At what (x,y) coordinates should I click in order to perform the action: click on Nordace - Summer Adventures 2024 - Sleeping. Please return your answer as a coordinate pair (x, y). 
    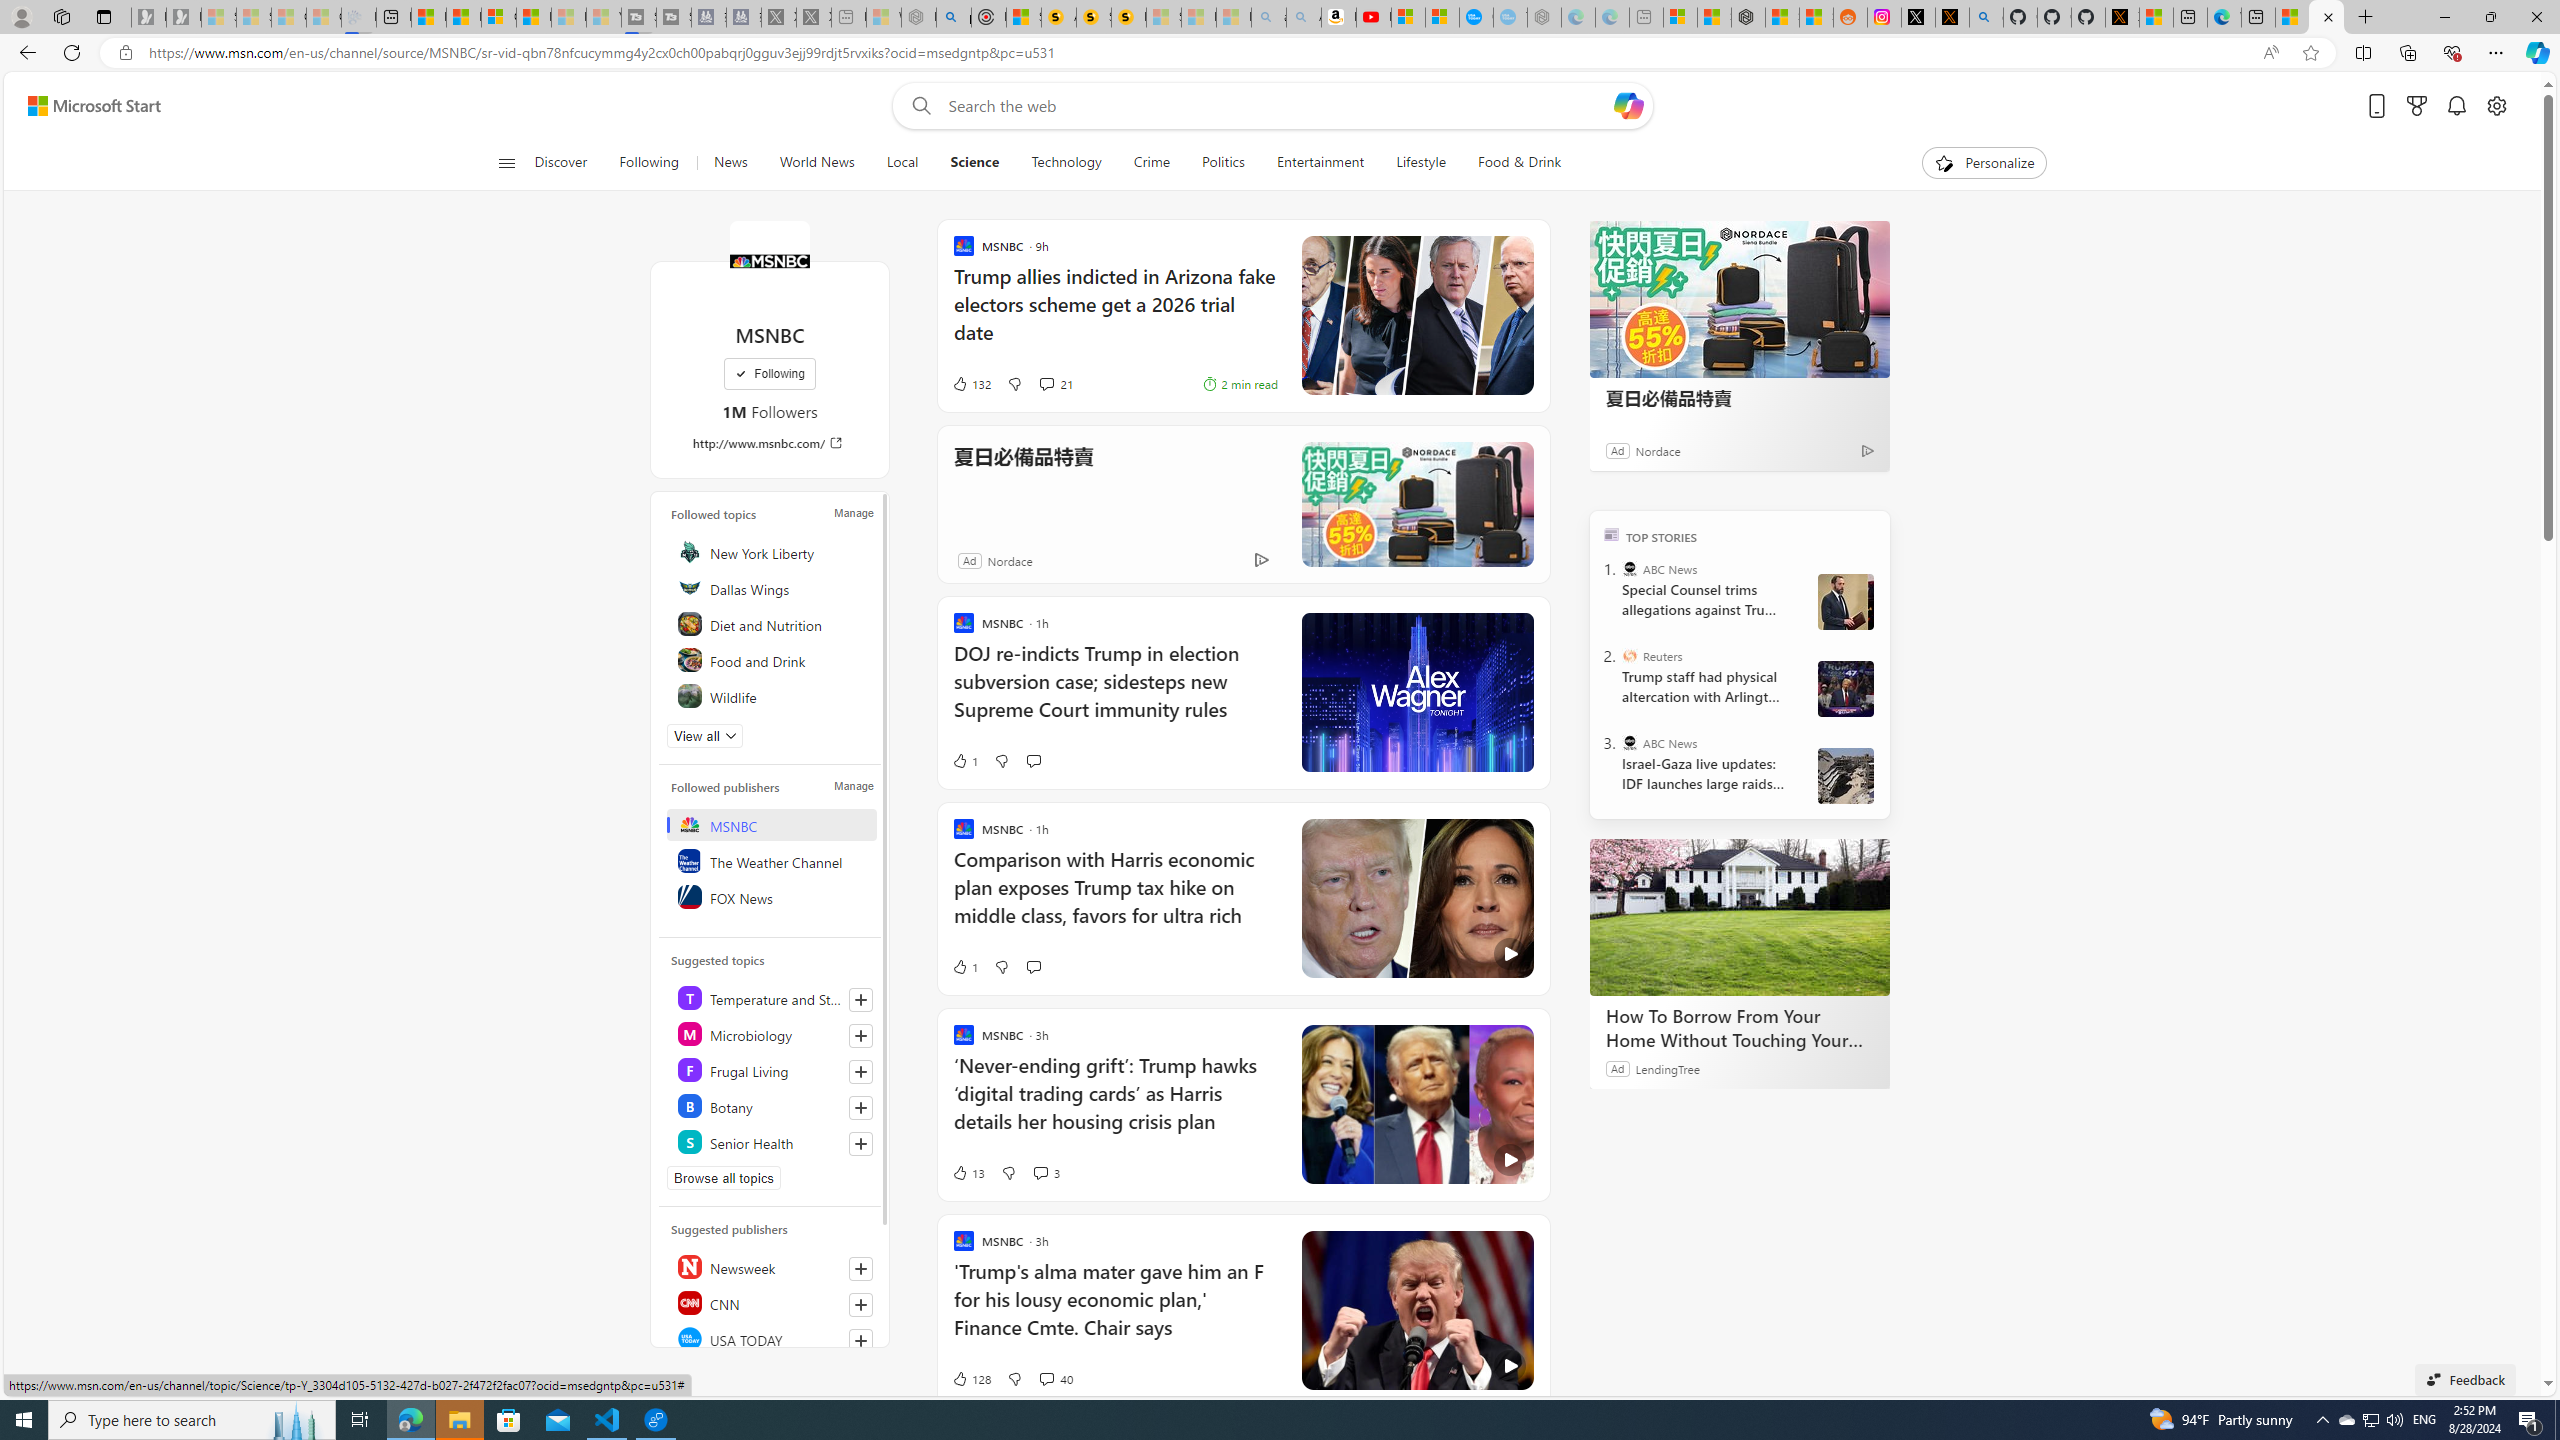
    Looking at the image, I should click on (918, 17).